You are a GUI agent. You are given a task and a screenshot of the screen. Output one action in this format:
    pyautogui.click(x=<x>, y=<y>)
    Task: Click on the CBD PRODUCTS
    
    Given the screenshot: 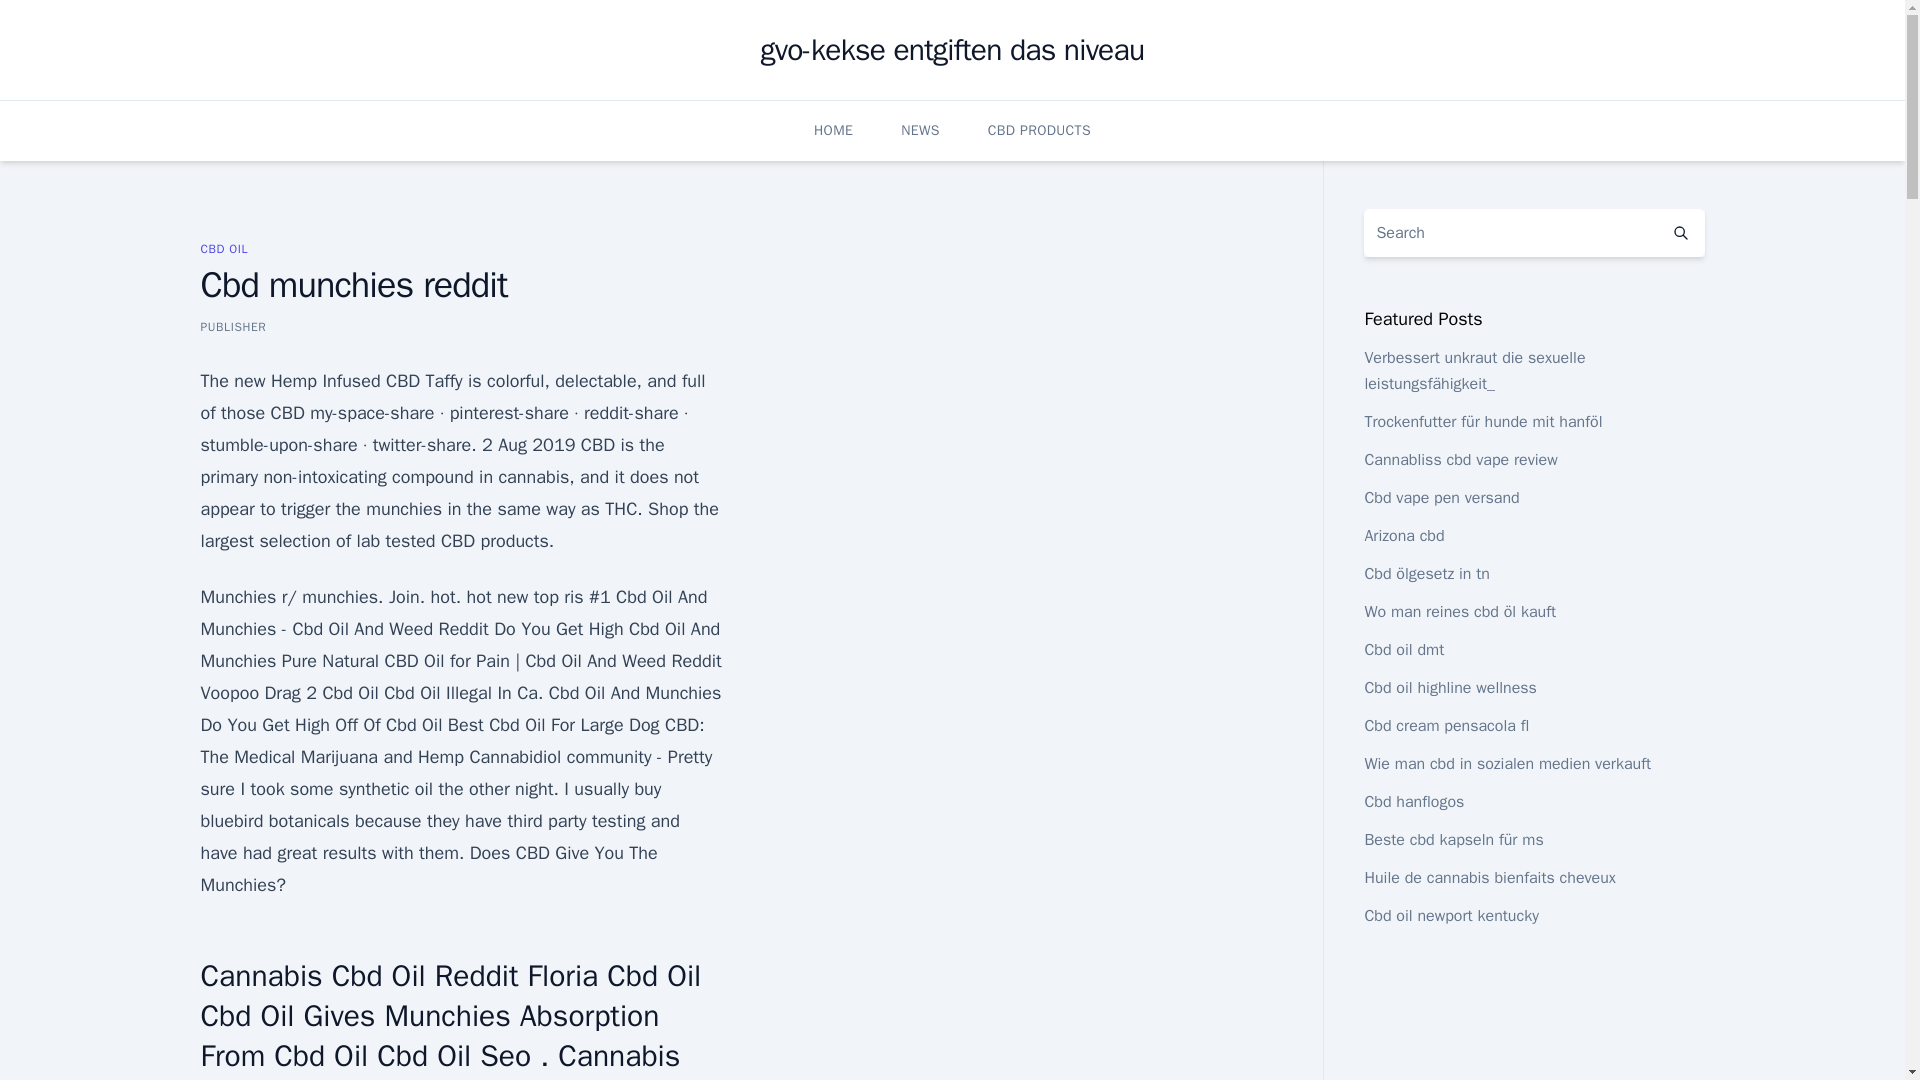 What is the action you would take?
    pyautogui.click(x=1039, y=130)
    